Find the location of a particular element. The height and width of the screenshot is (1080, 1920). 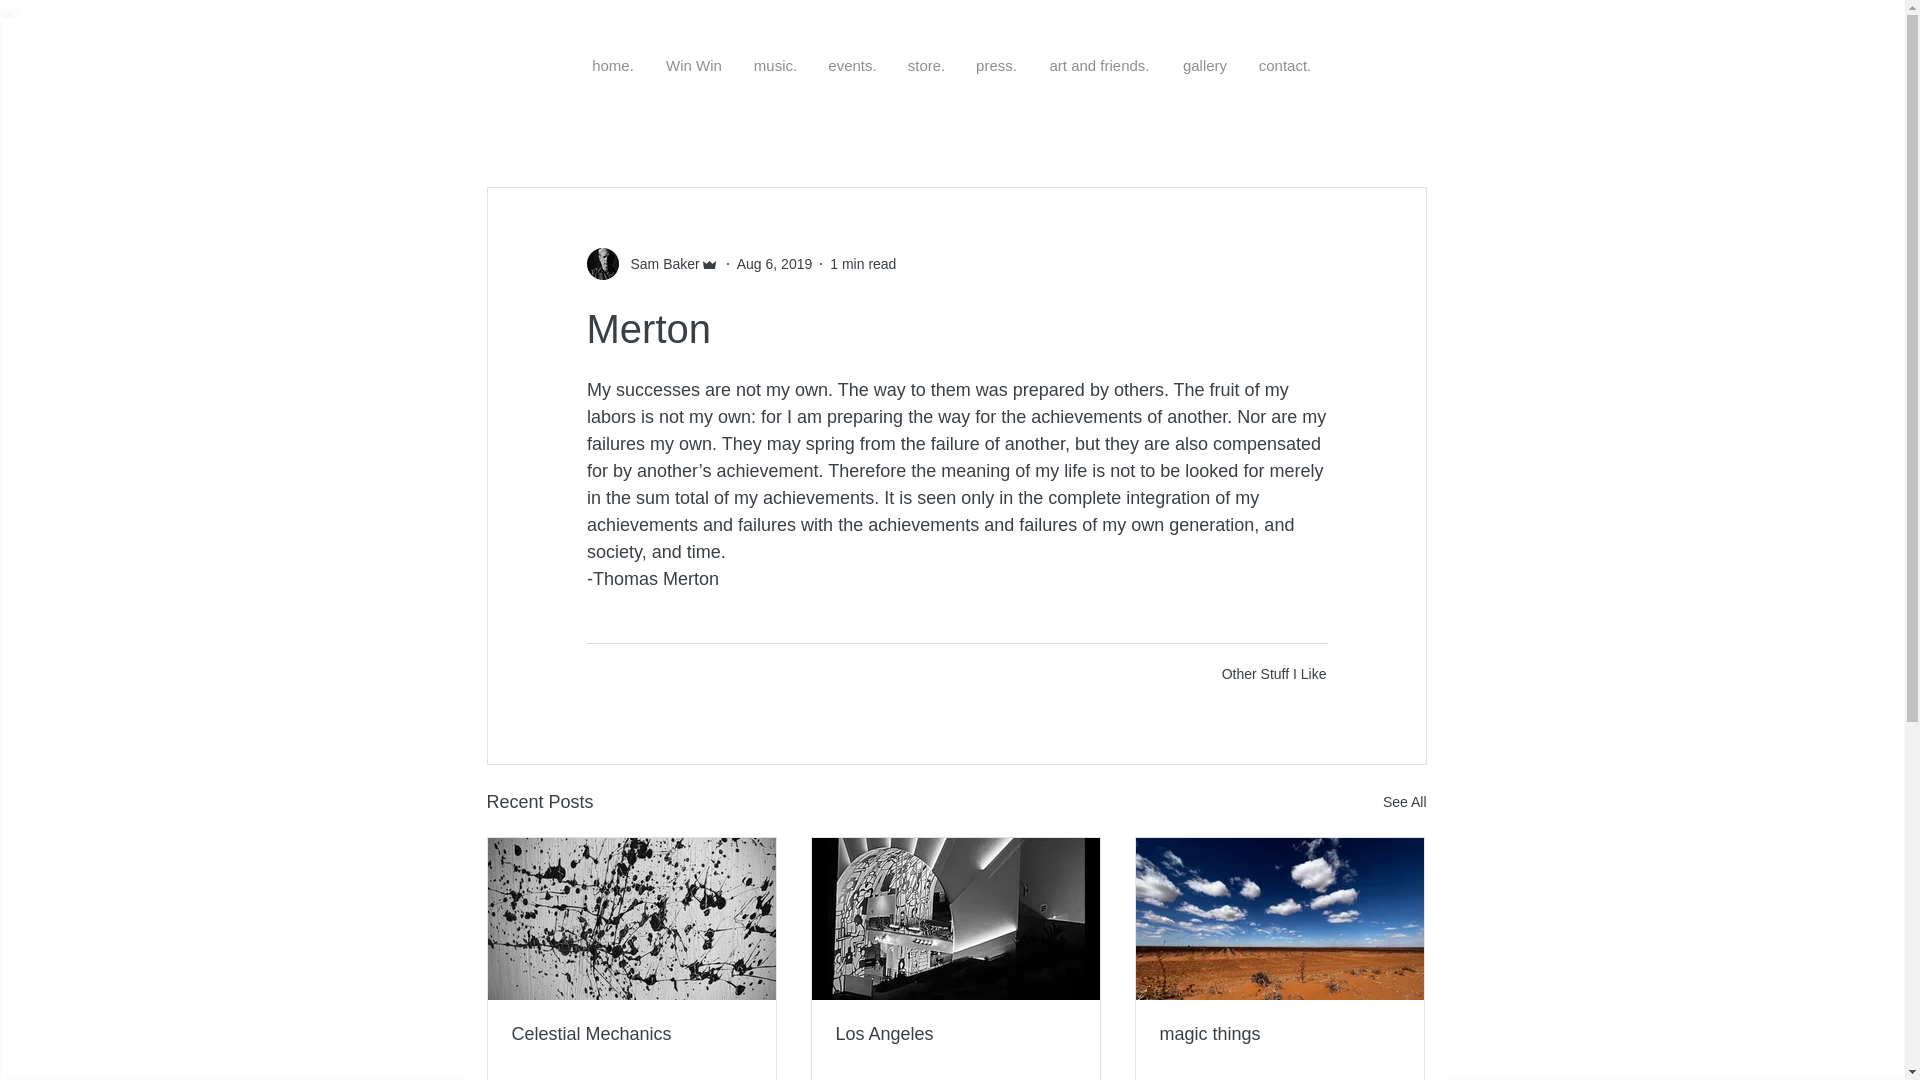

Sam Baker is located at coordinates (658, 264).